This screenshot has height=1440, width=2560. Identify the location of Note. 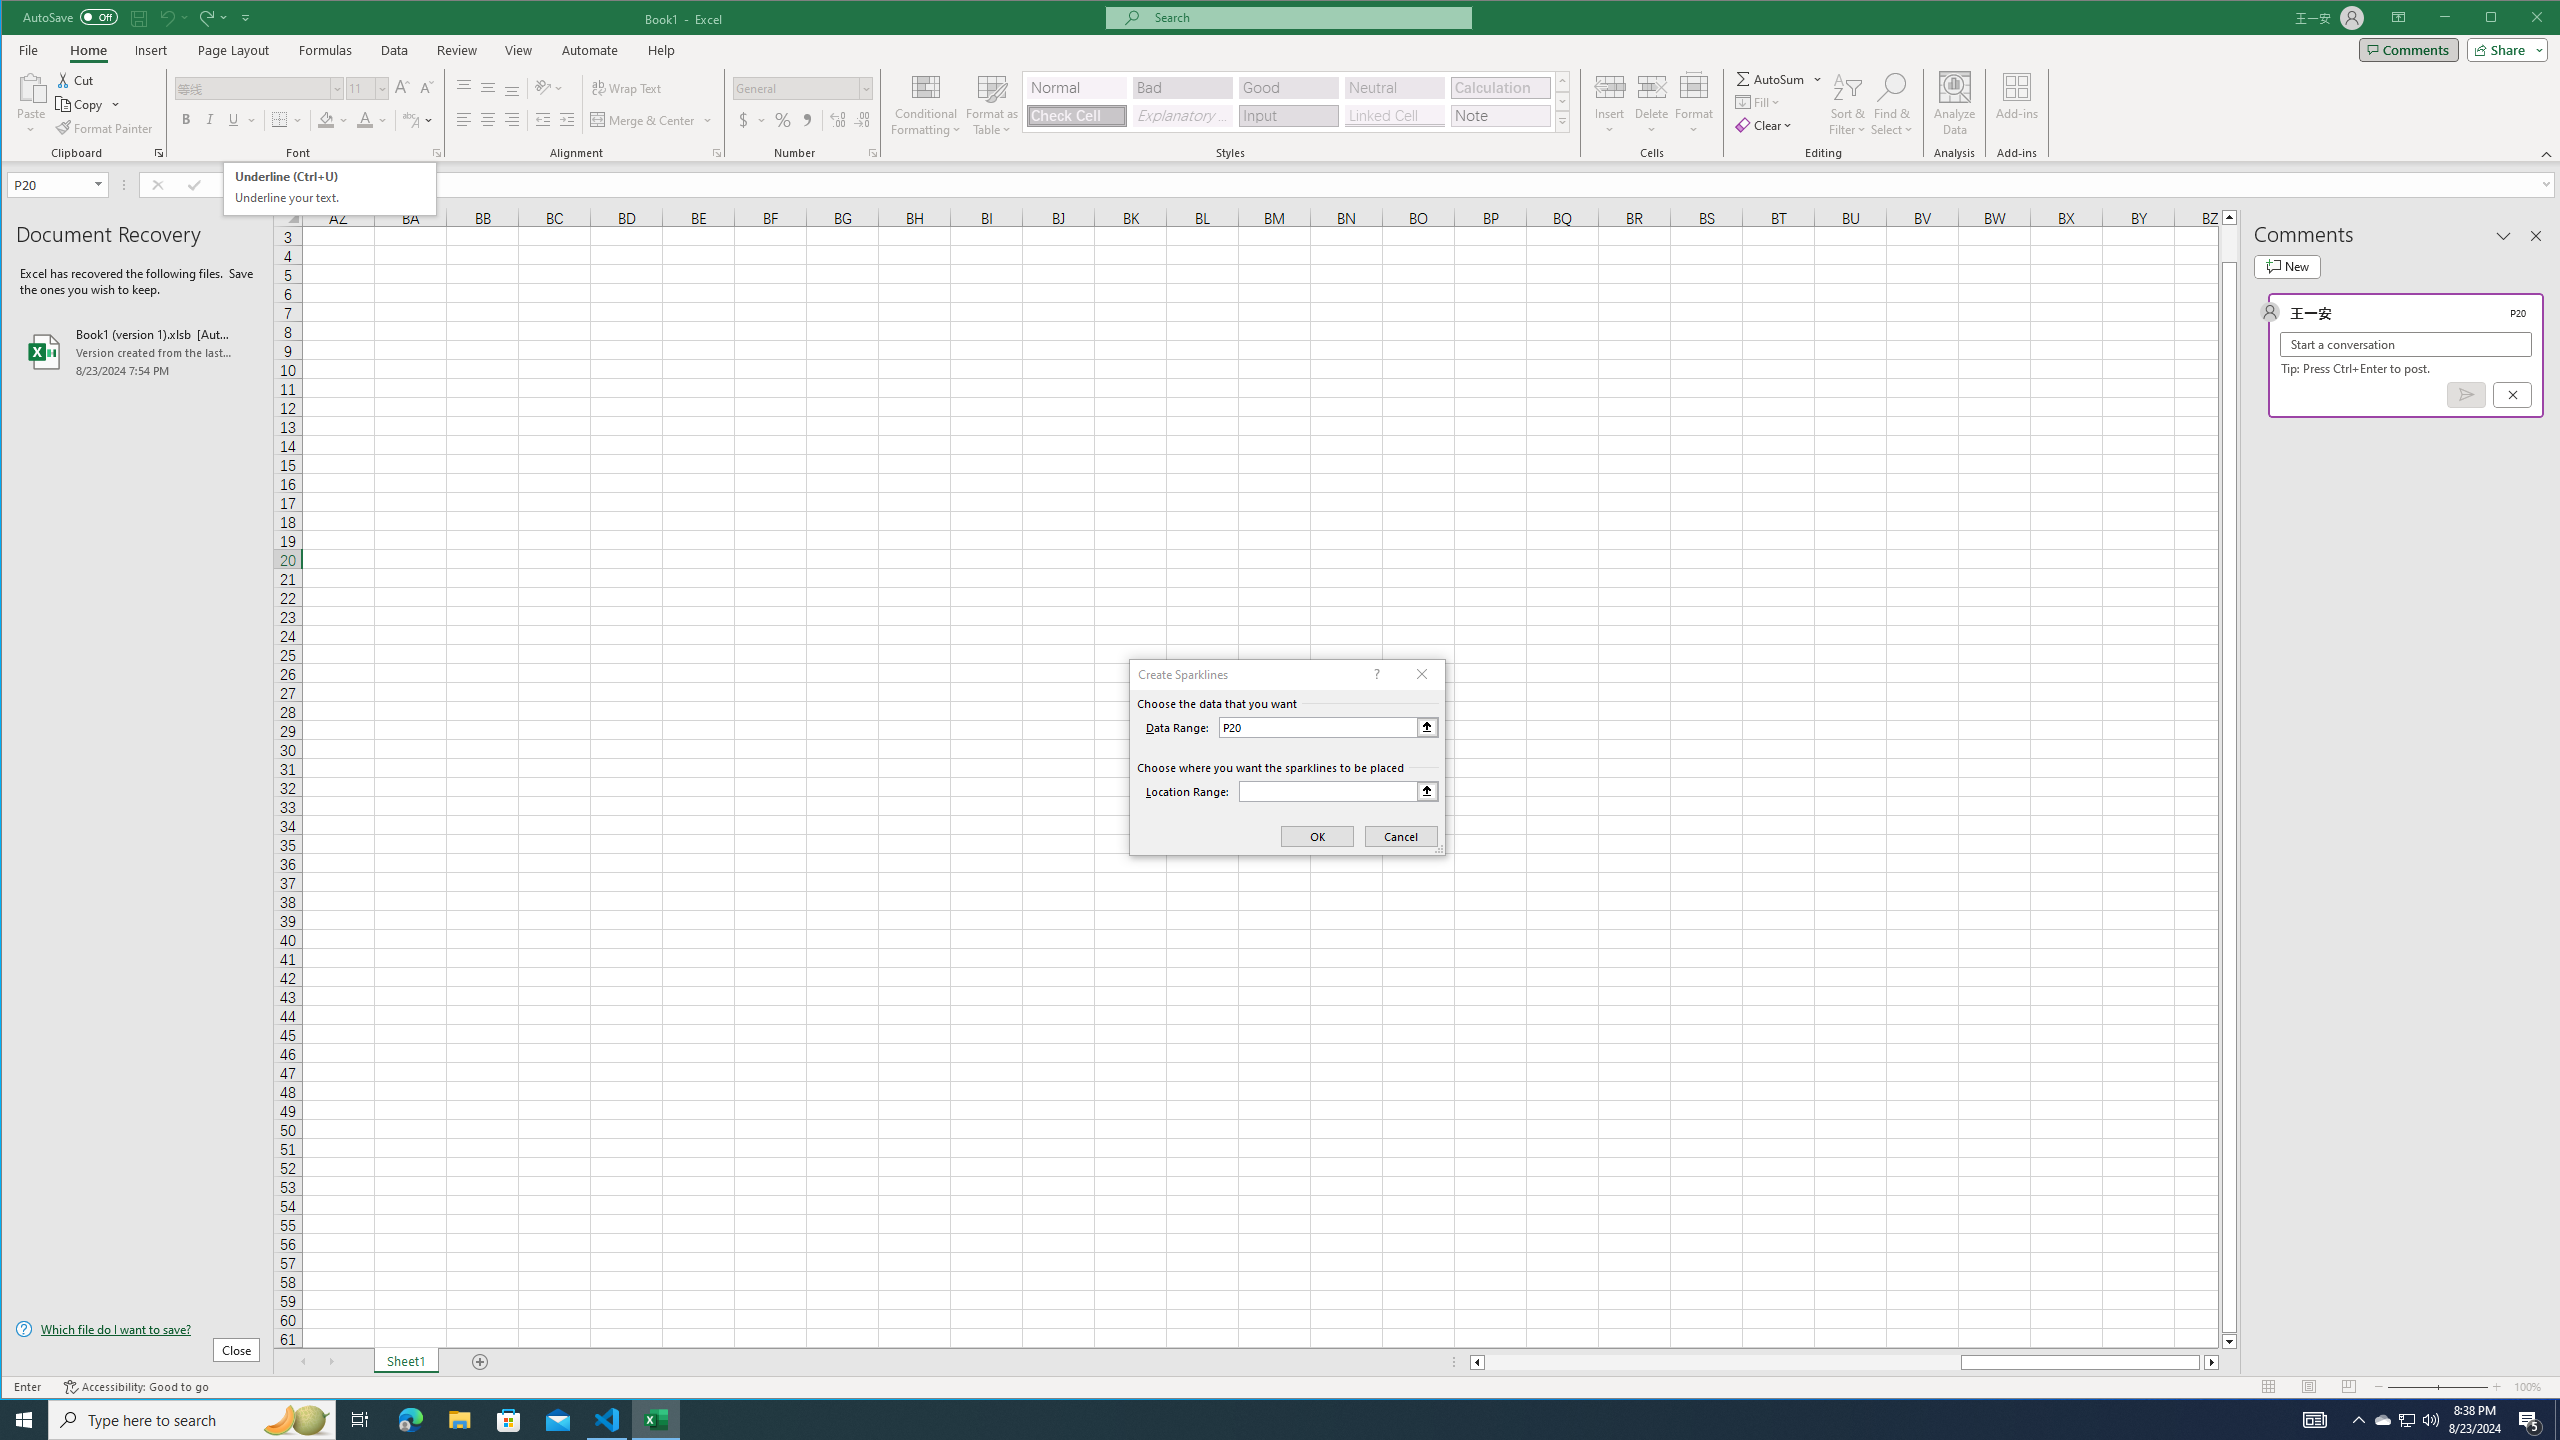
(1500, 116).